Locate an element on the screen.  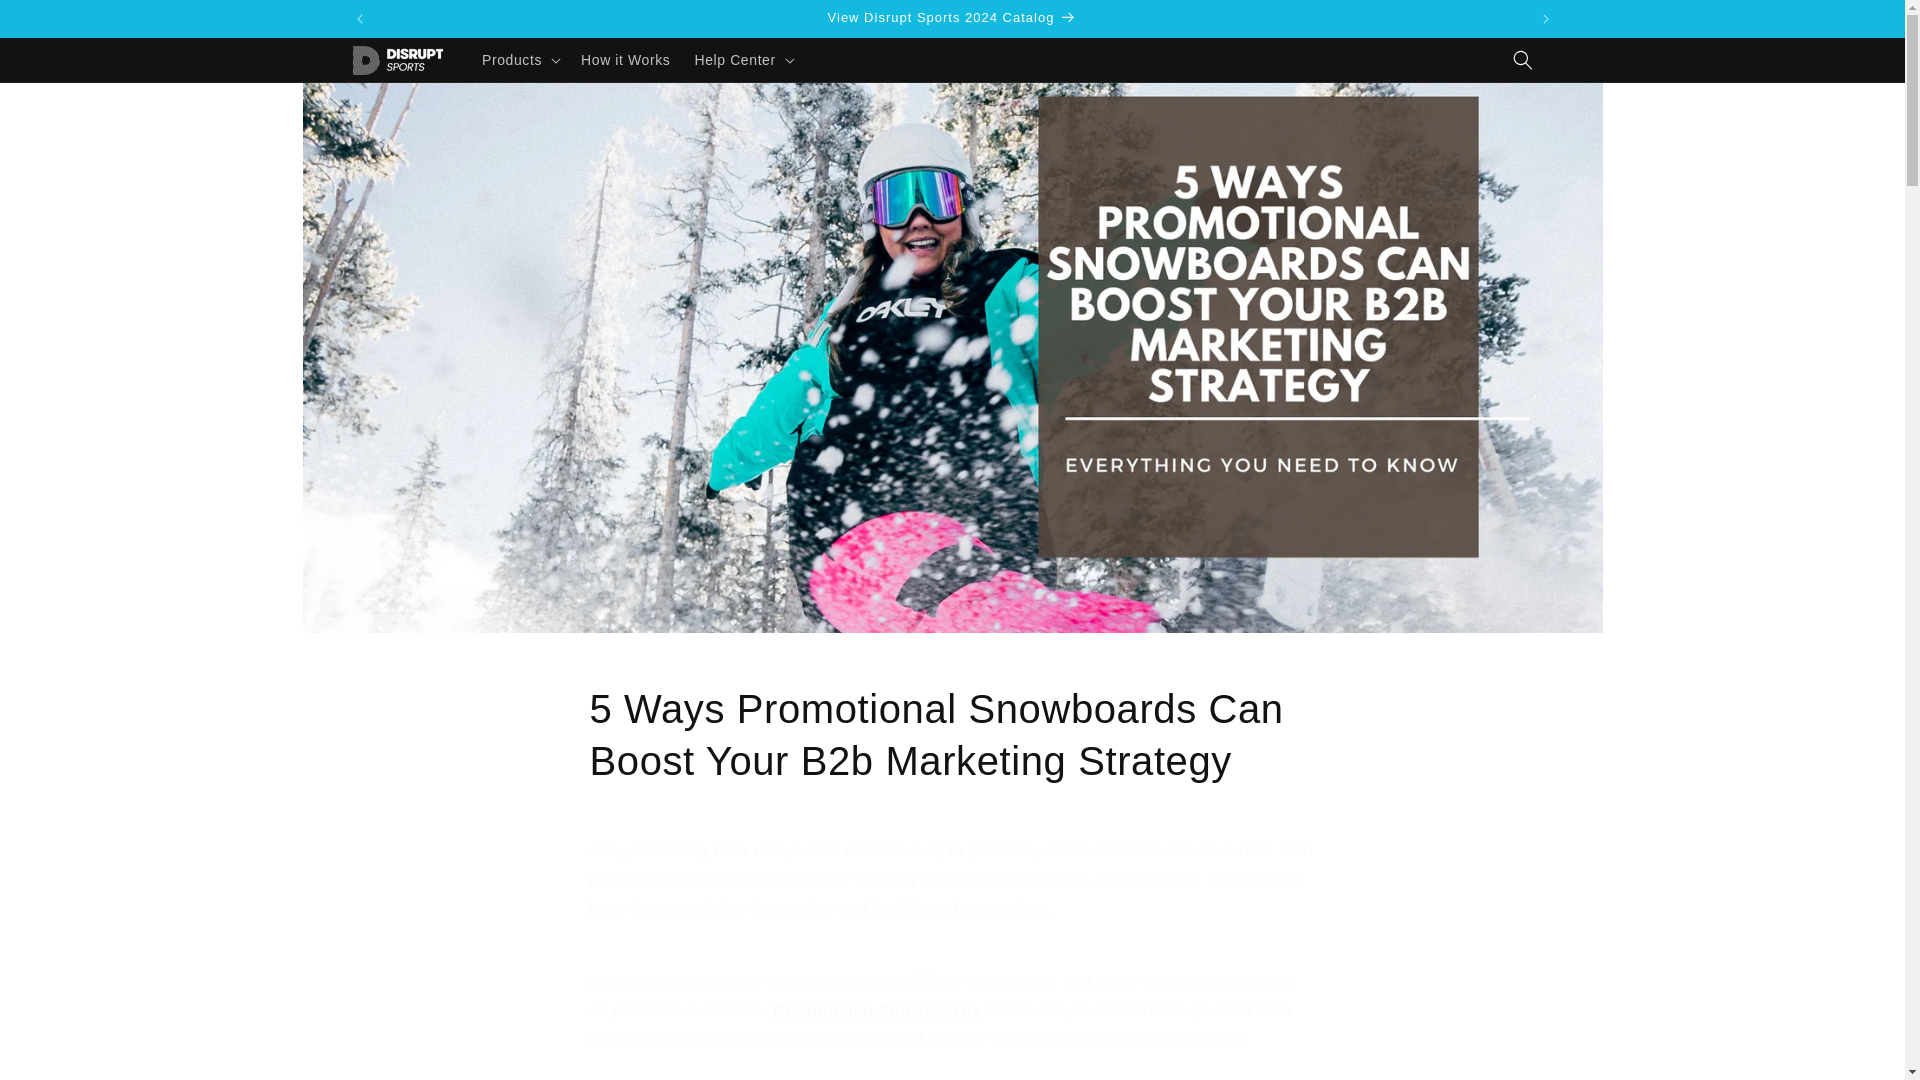
Skip to content is located at coordinates (60, 23).